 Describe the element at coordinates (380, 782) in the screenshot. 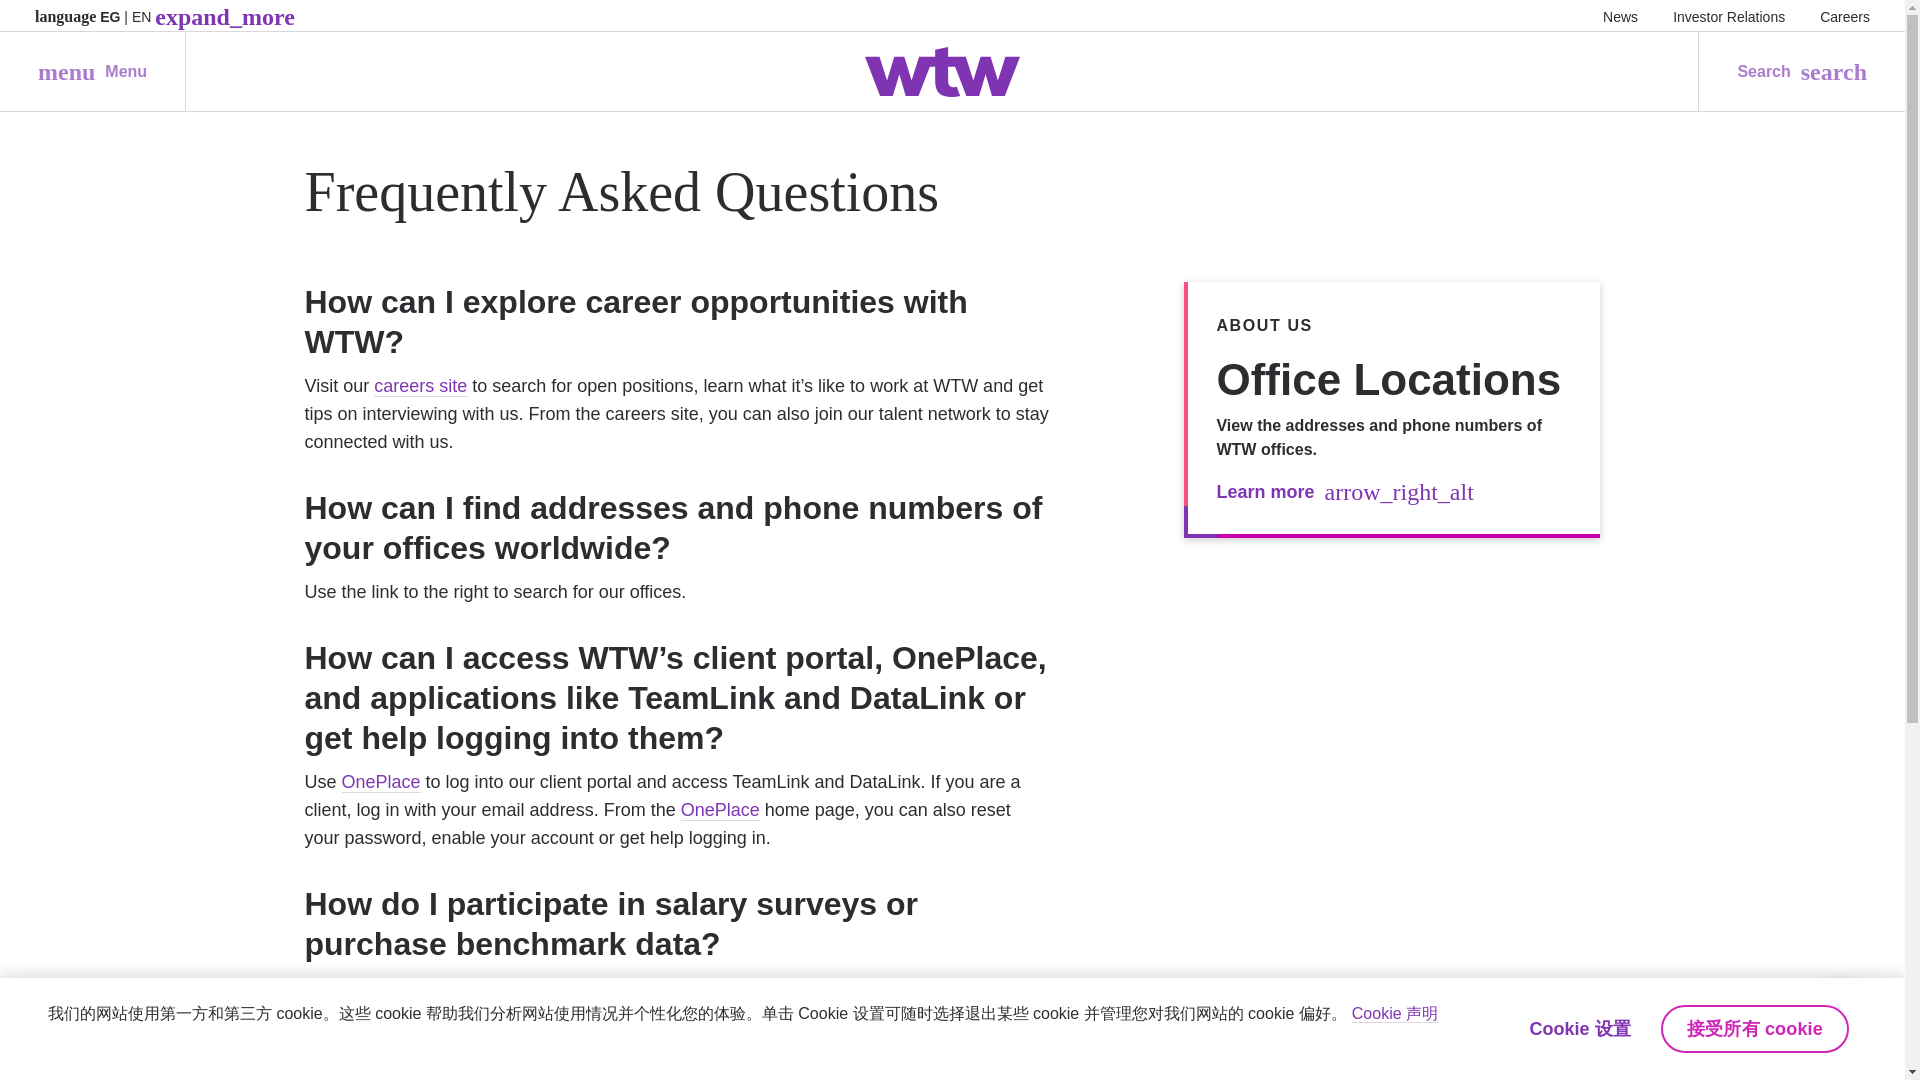

I see `Navigate to OnePlace` at that location.